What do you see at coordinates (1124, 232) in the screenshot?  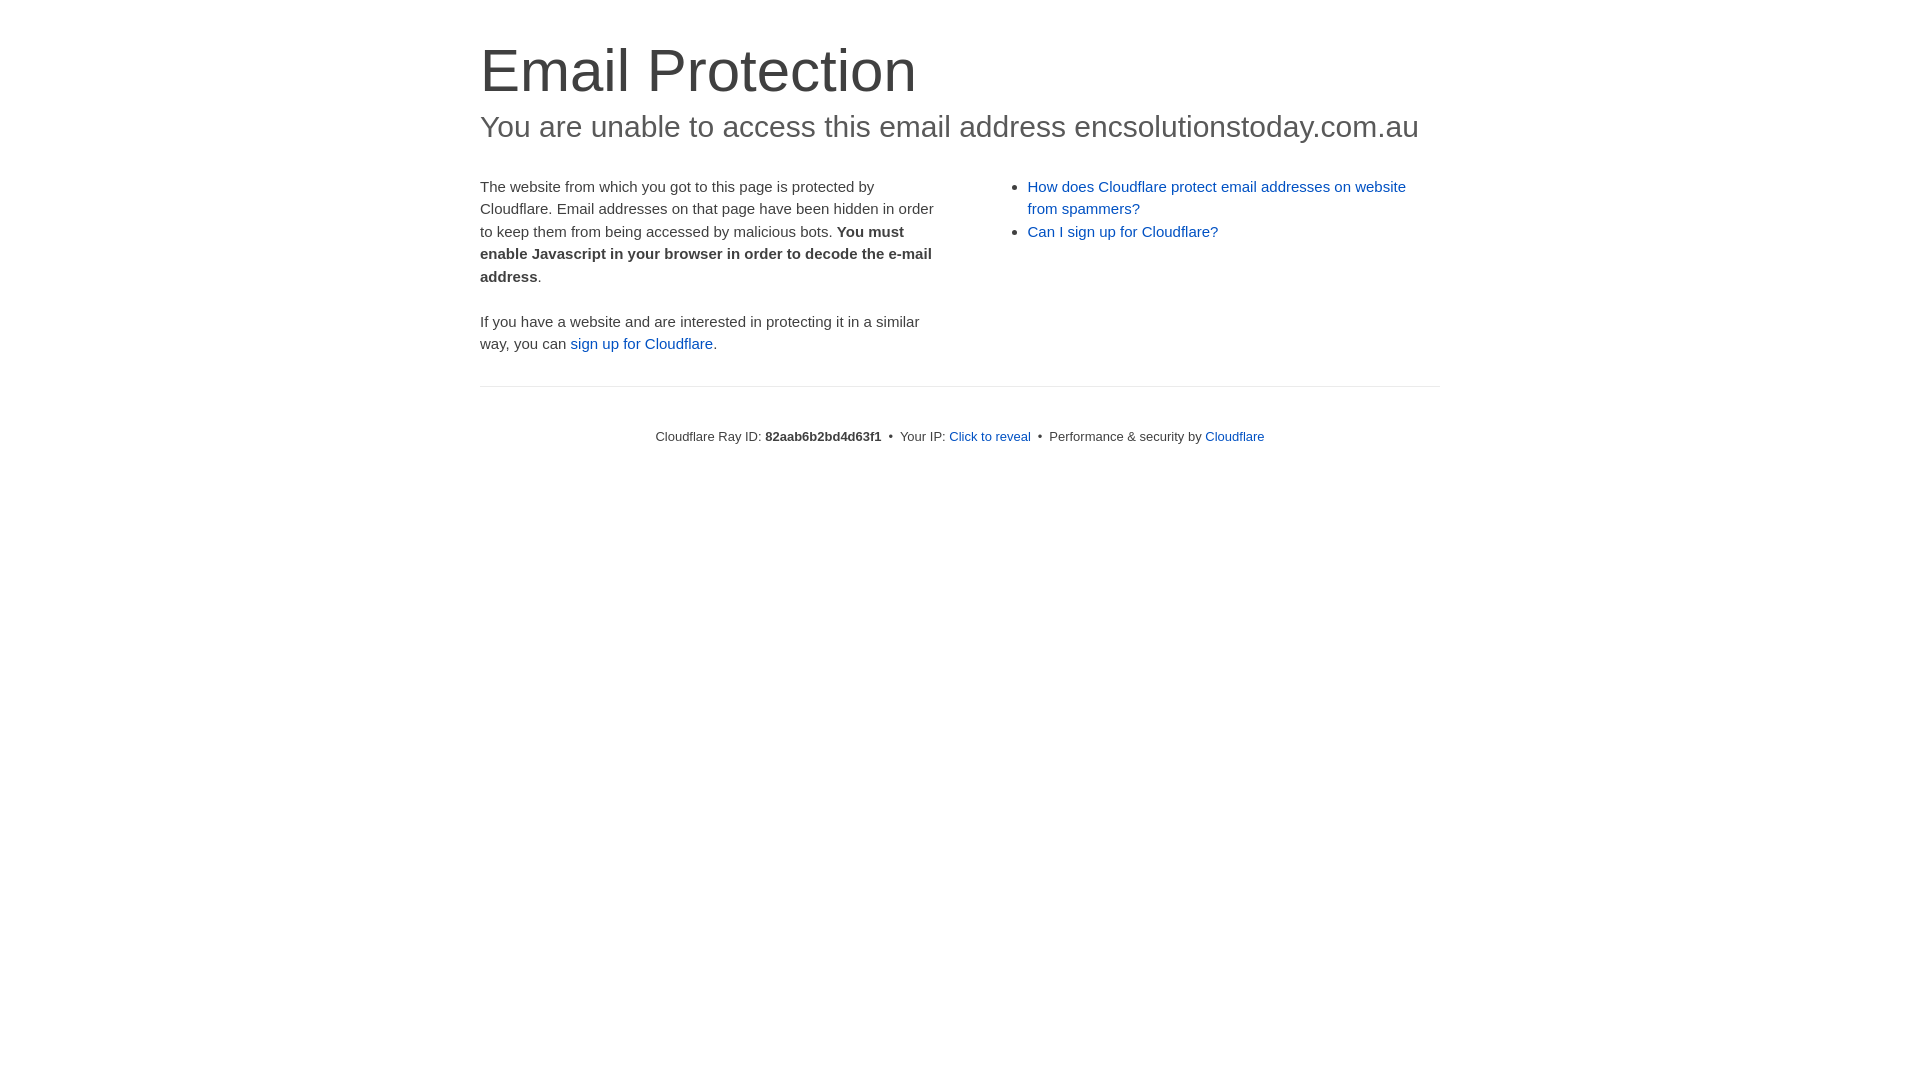 I see `Can I sign up for Cloudflare?` at bounding box center [1124, 232].